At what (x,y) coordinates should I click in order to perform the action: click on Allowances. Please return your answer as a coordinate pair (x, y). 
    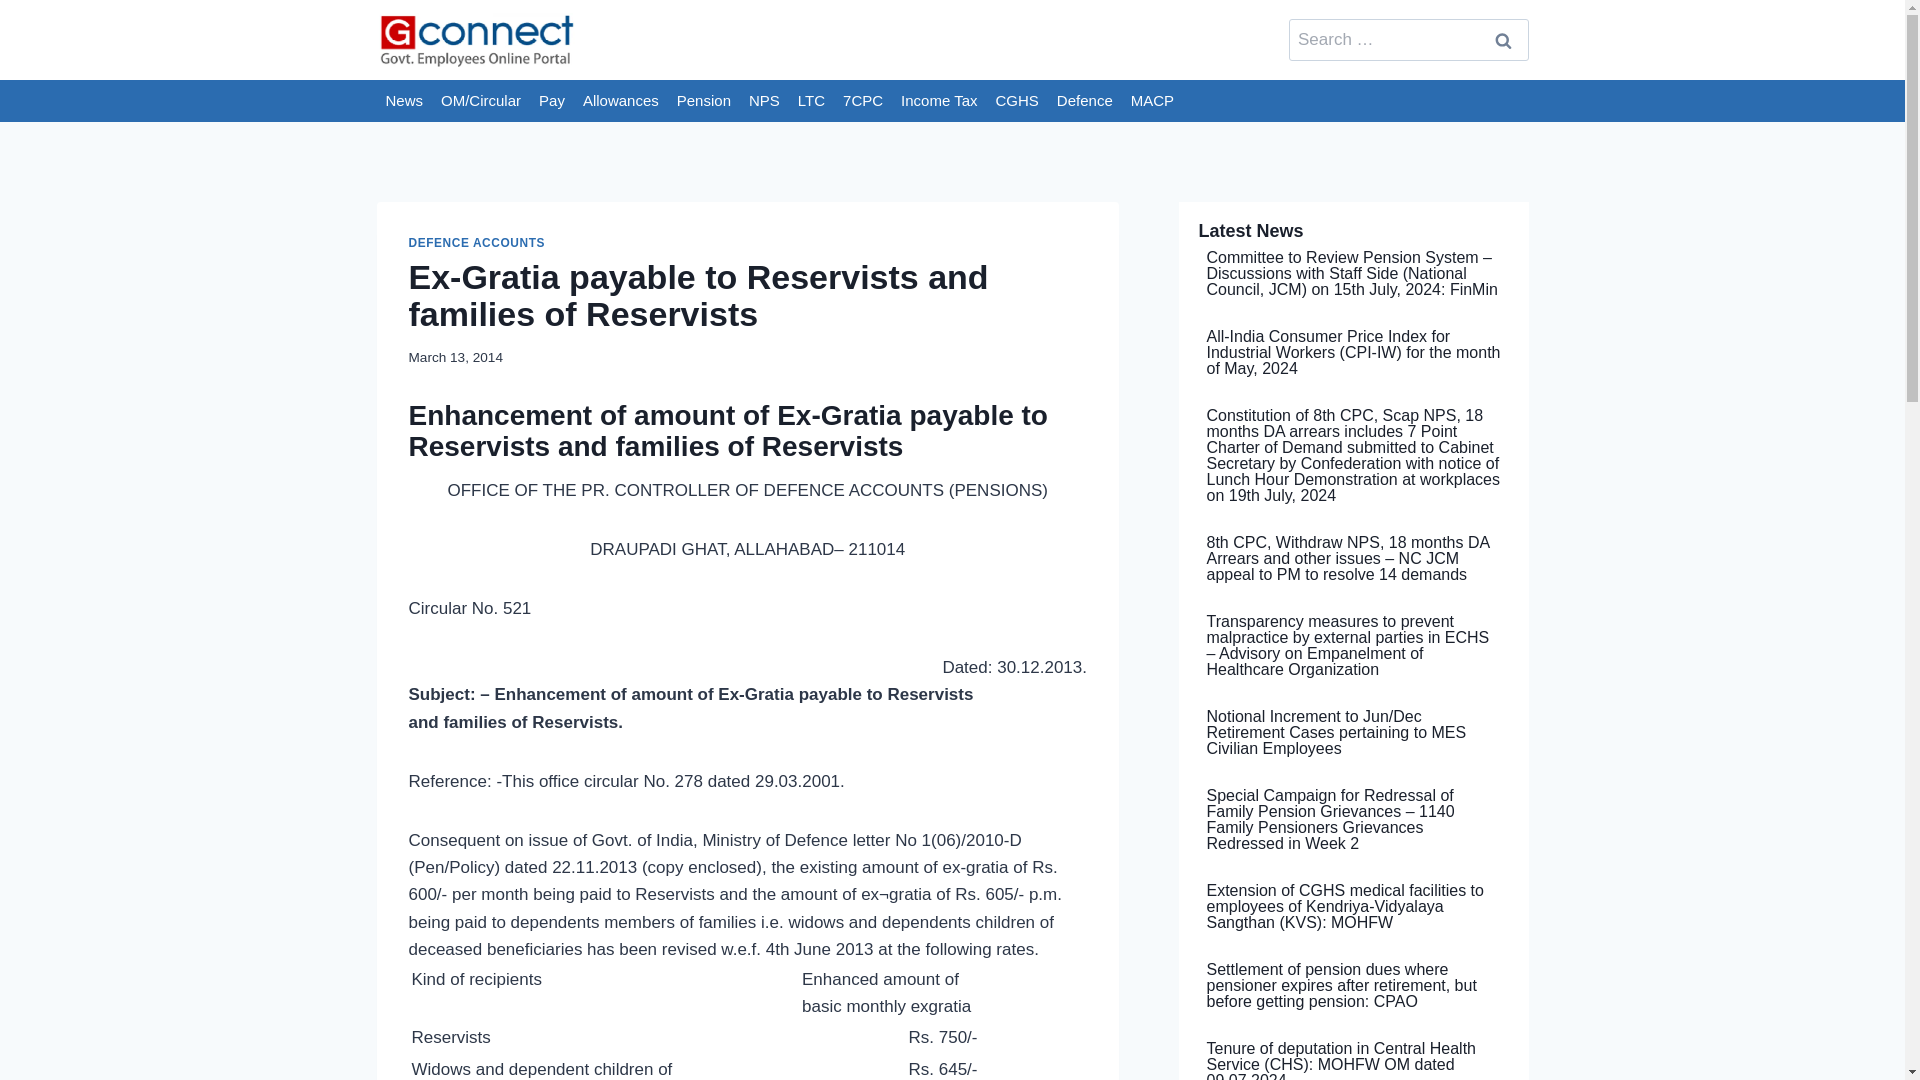
    Looking at the image, I should click on (621, 100).